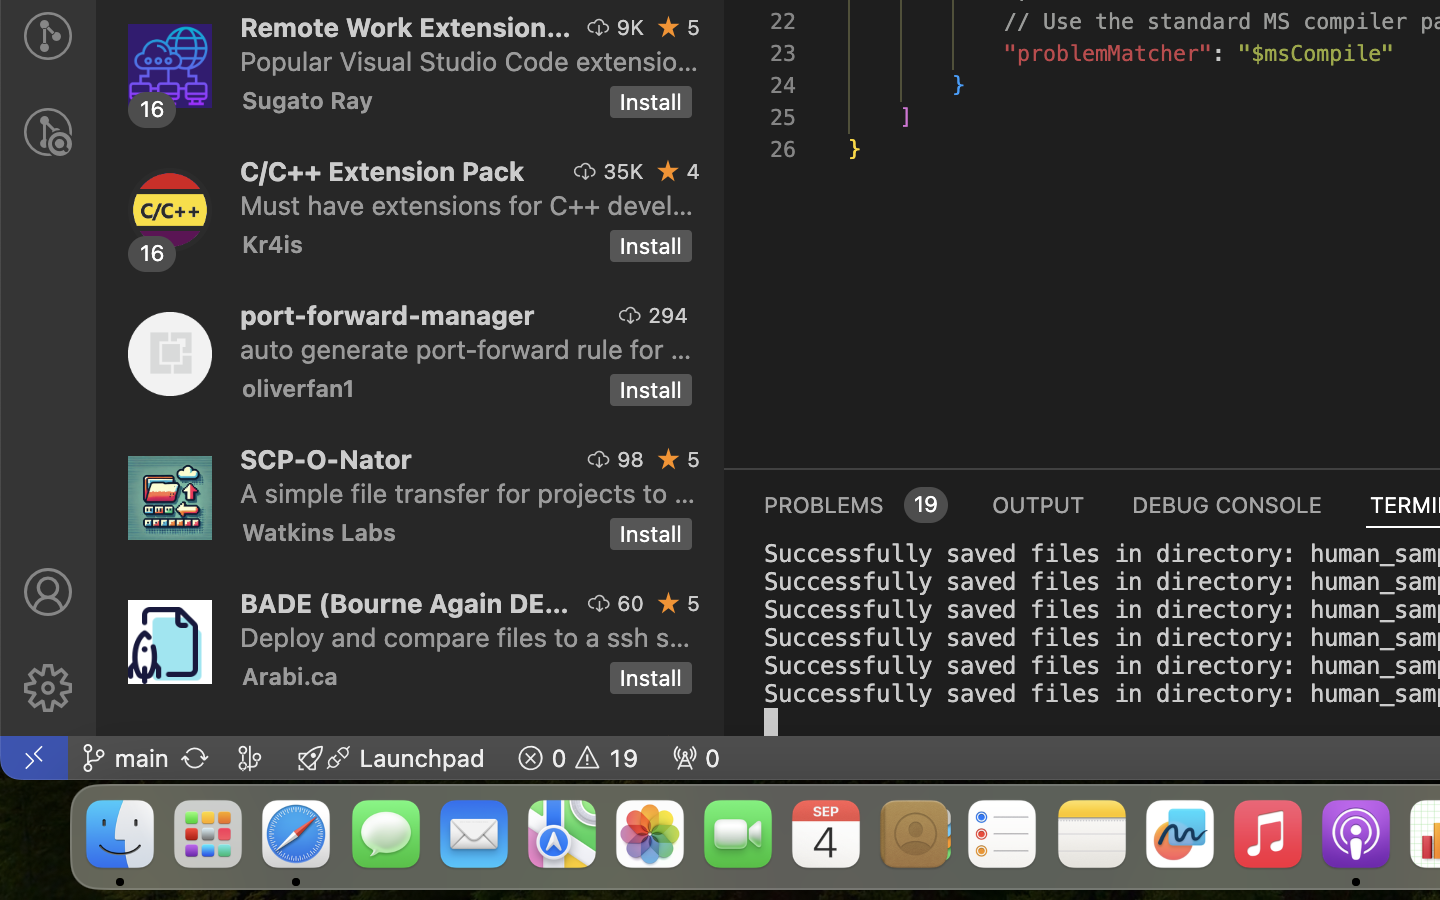 This screenshot has height=900, width=1440. Describe the element at coordinates (468, 493) in the screenshot. I see `A simple file transfer for projects to and from servers suporting scp (ssh file transfer).` at that location.